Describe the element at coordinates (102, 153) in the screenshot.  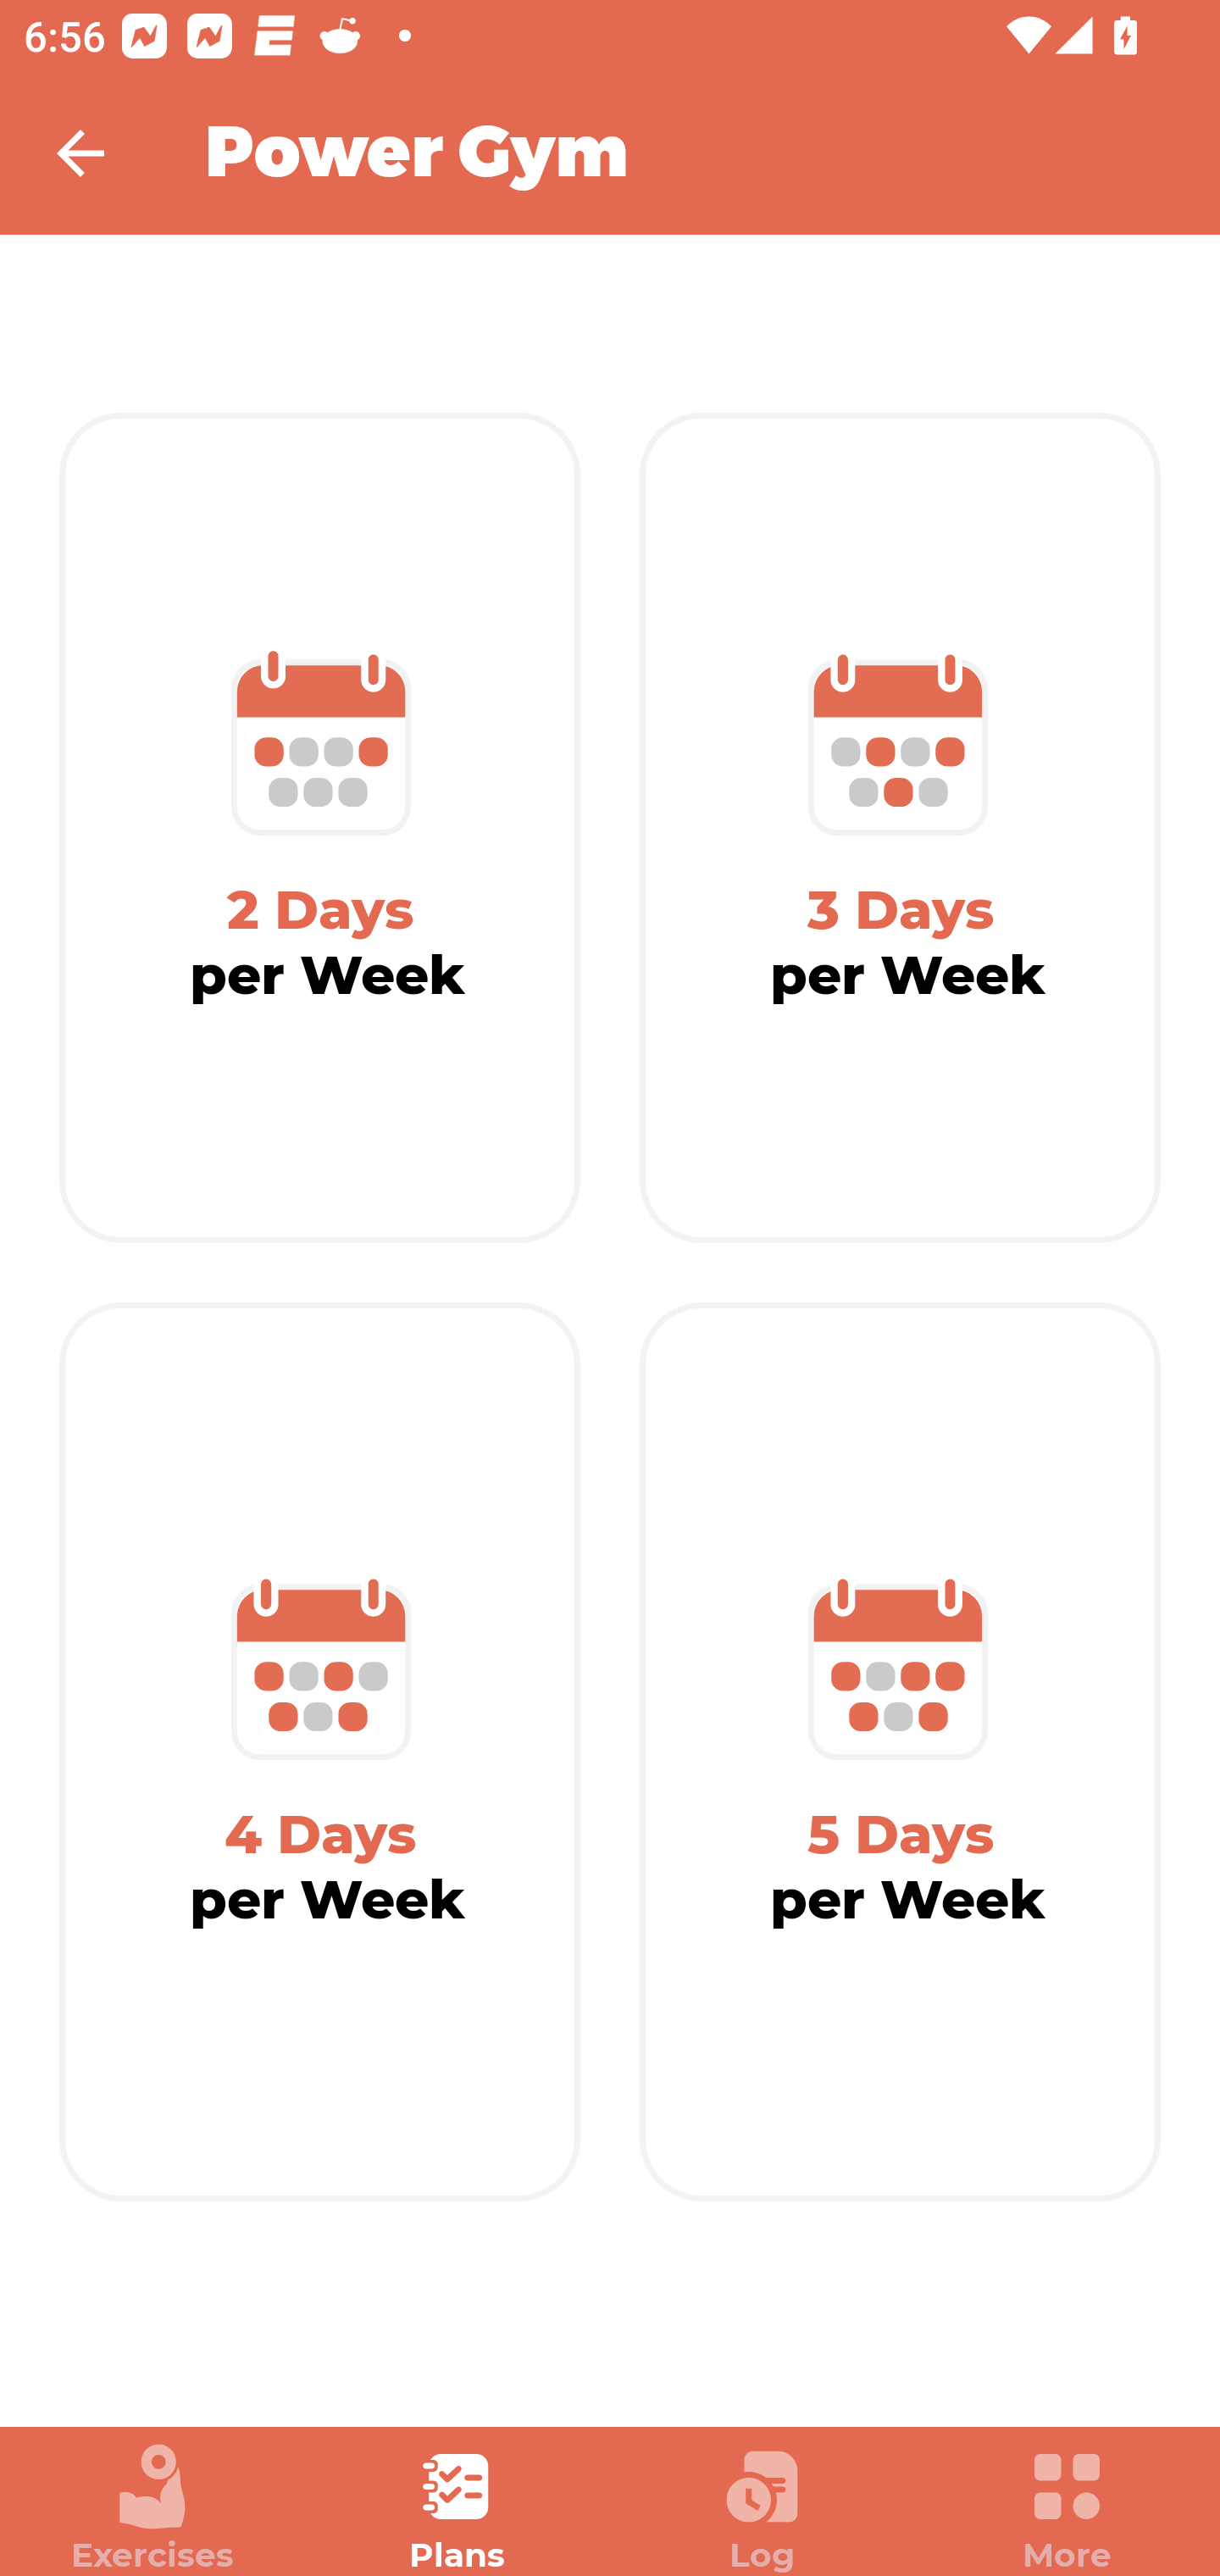
I see `Back` at that location.